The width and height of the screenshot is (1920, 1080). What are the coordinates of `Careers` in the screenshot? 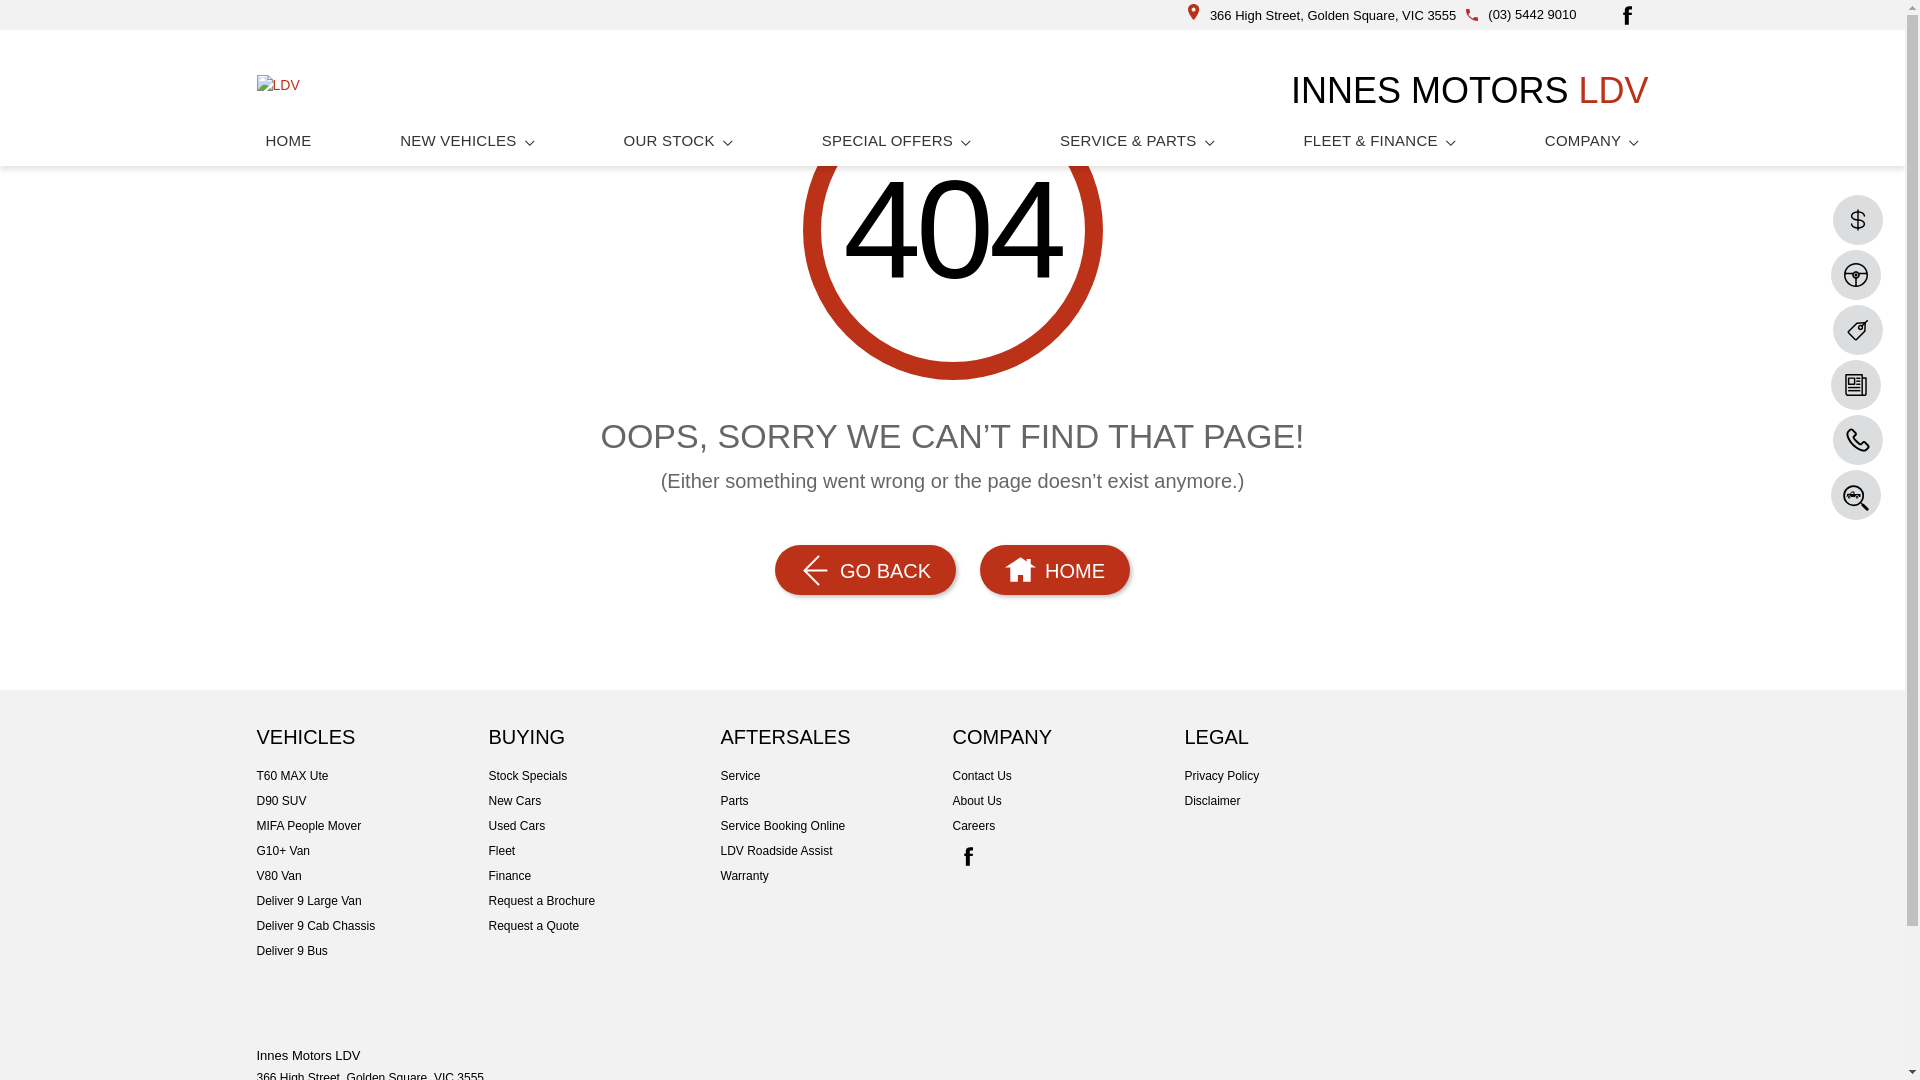 It's located at (1068, 826).